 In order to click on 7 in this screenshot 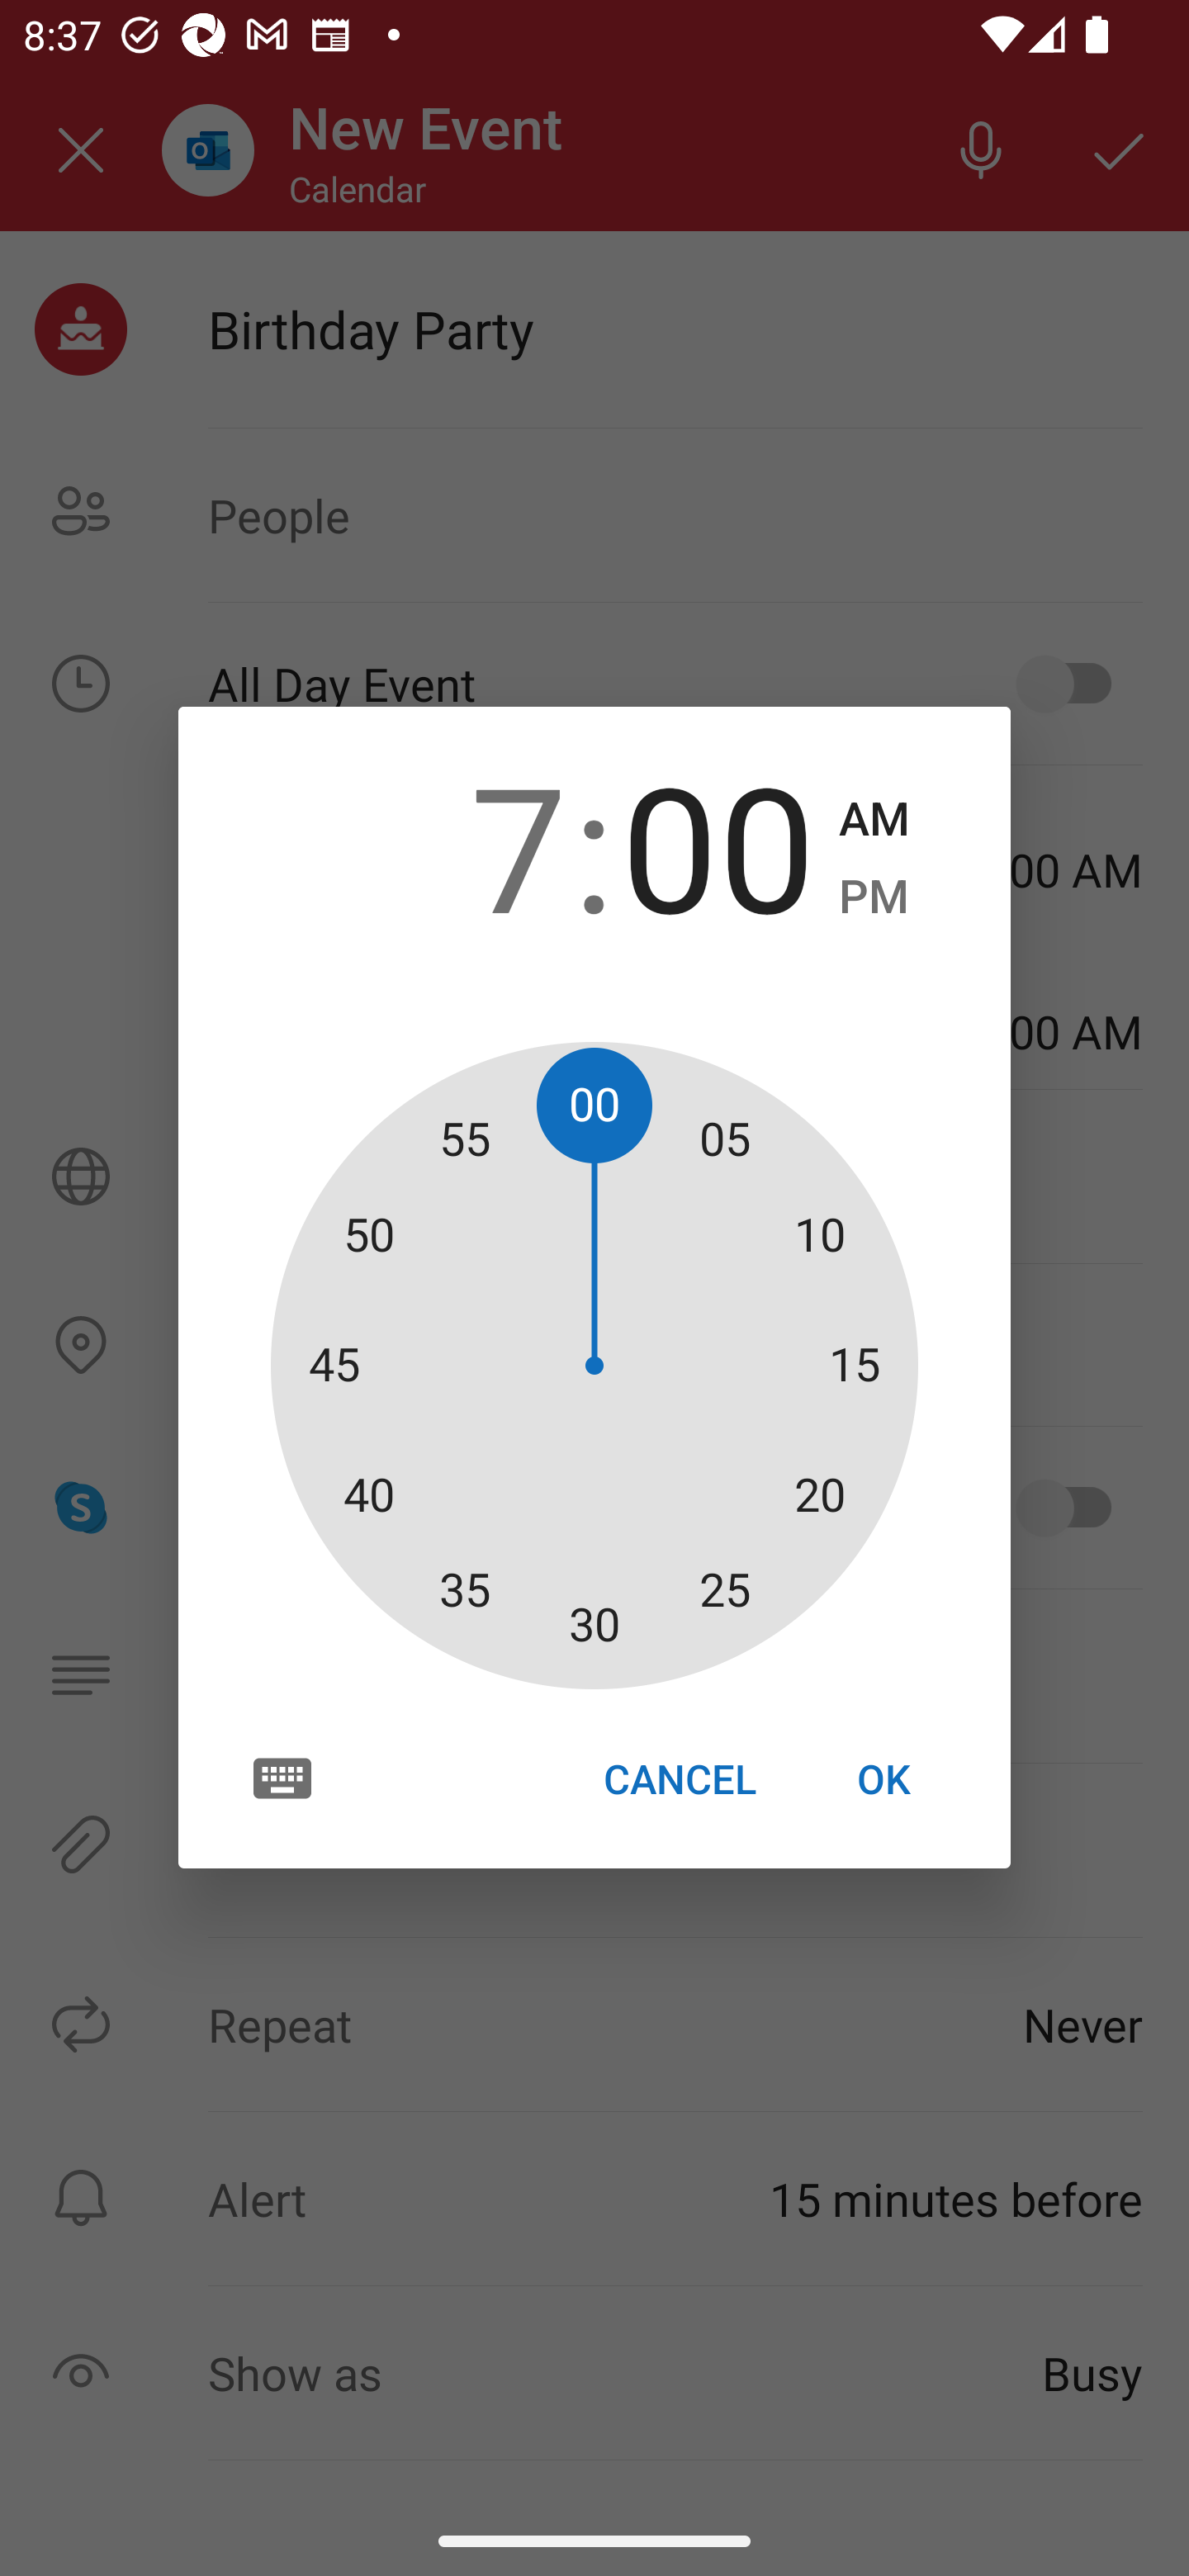, I will do `click(469, 844)`.